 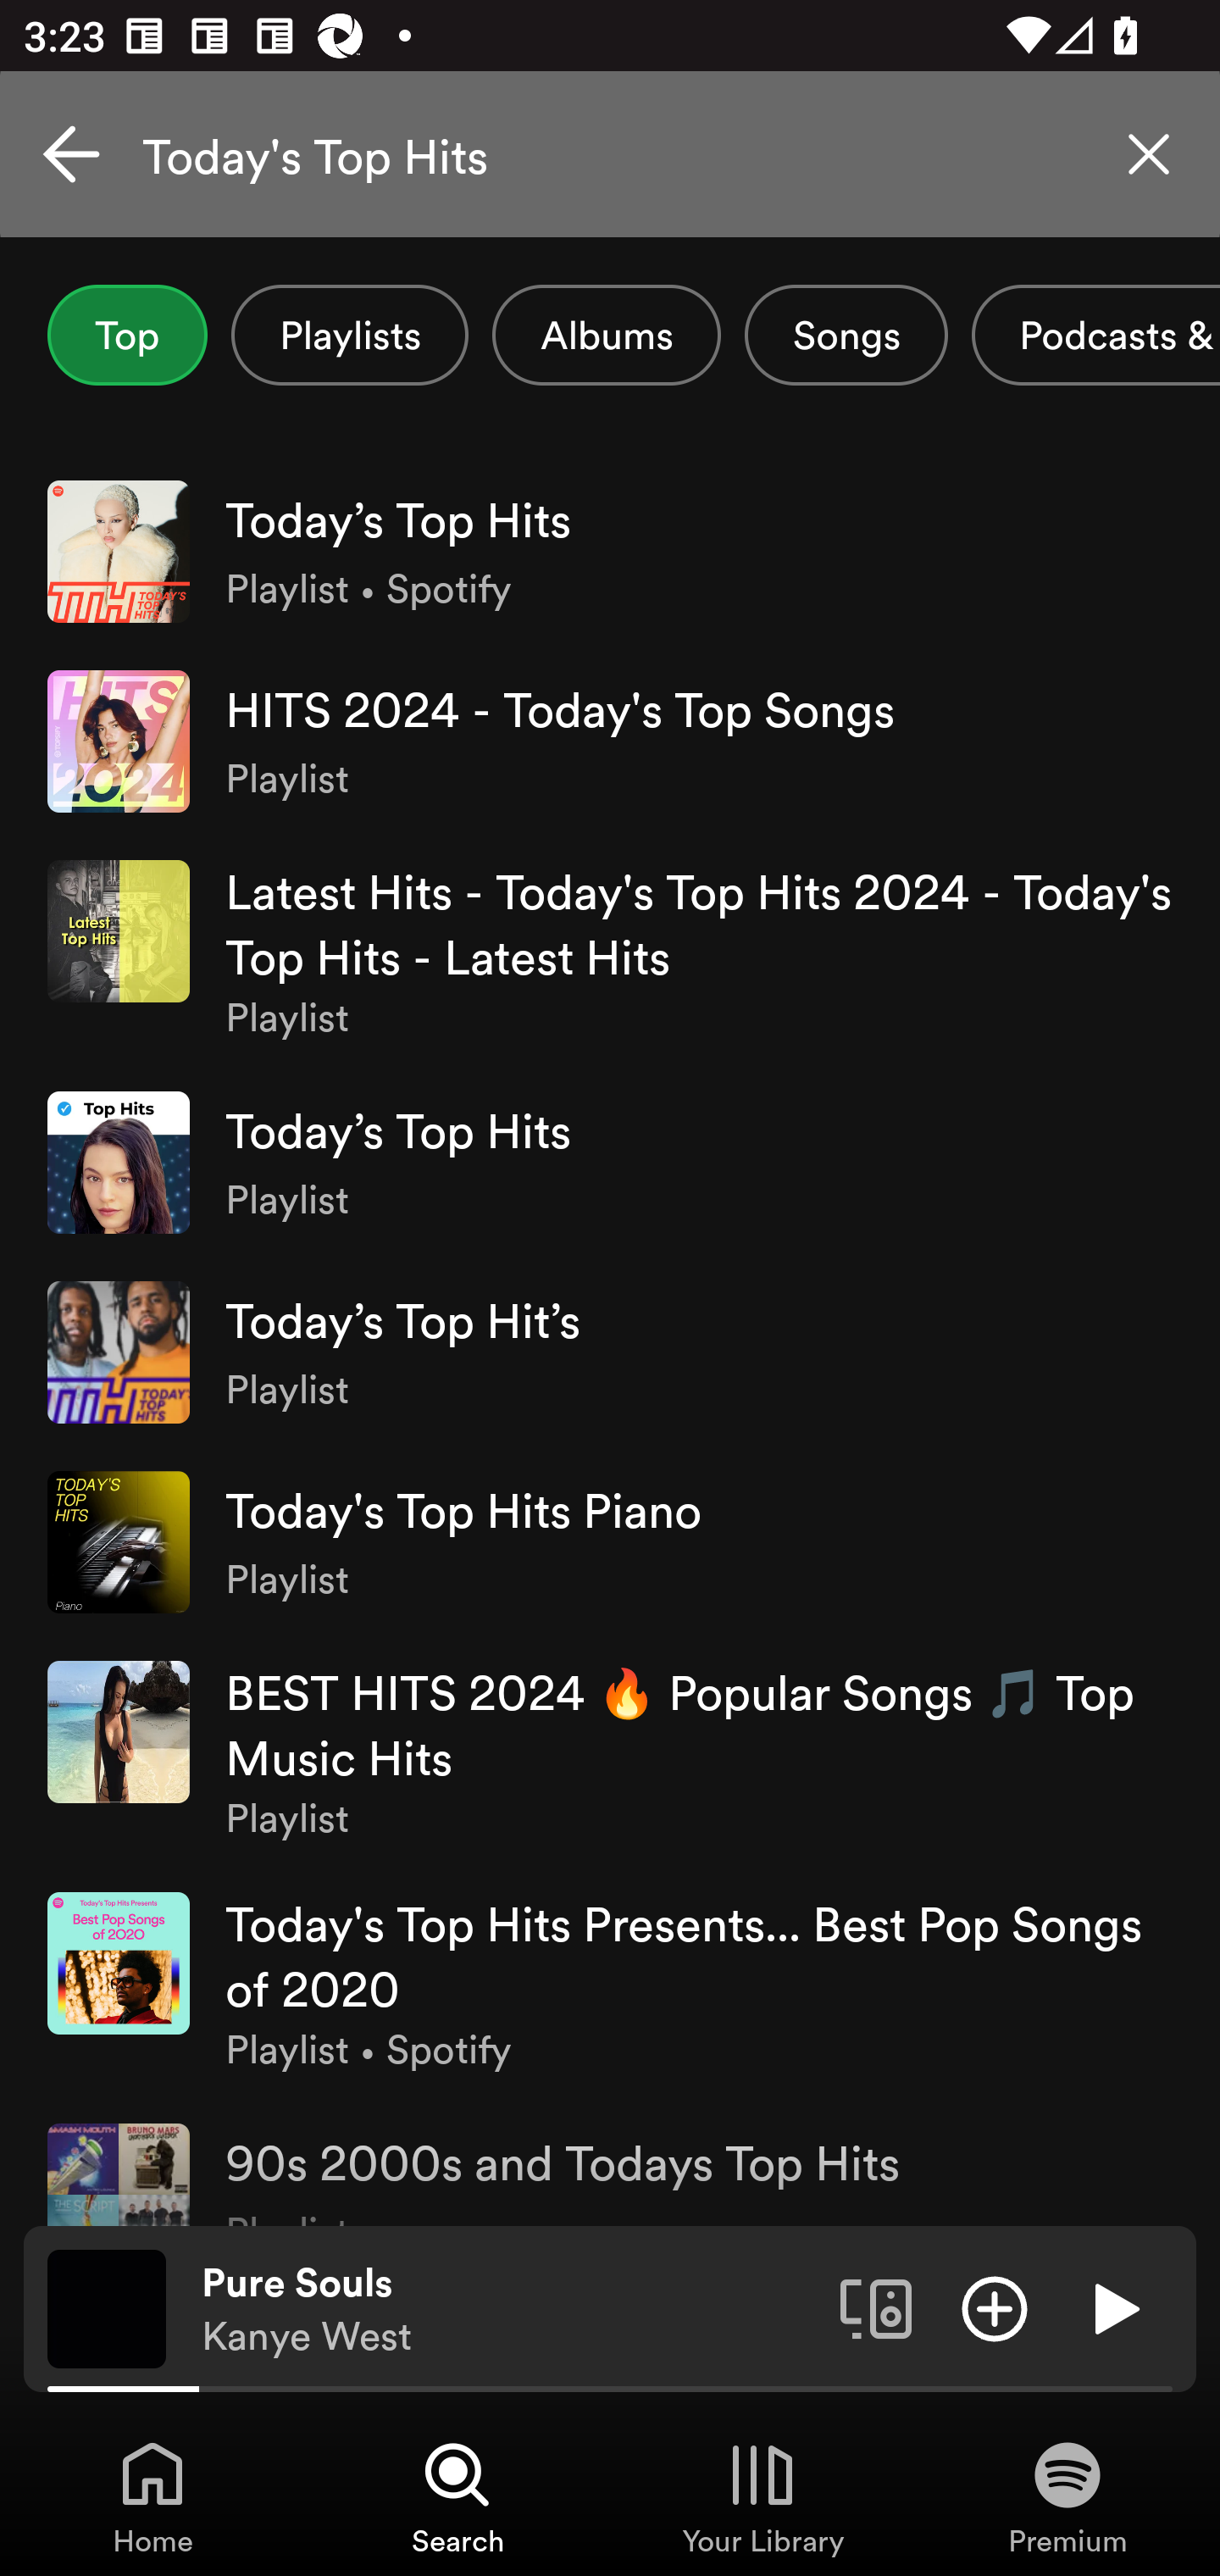 I want to click on Today's Top Hits, so click(x=610, y=154).